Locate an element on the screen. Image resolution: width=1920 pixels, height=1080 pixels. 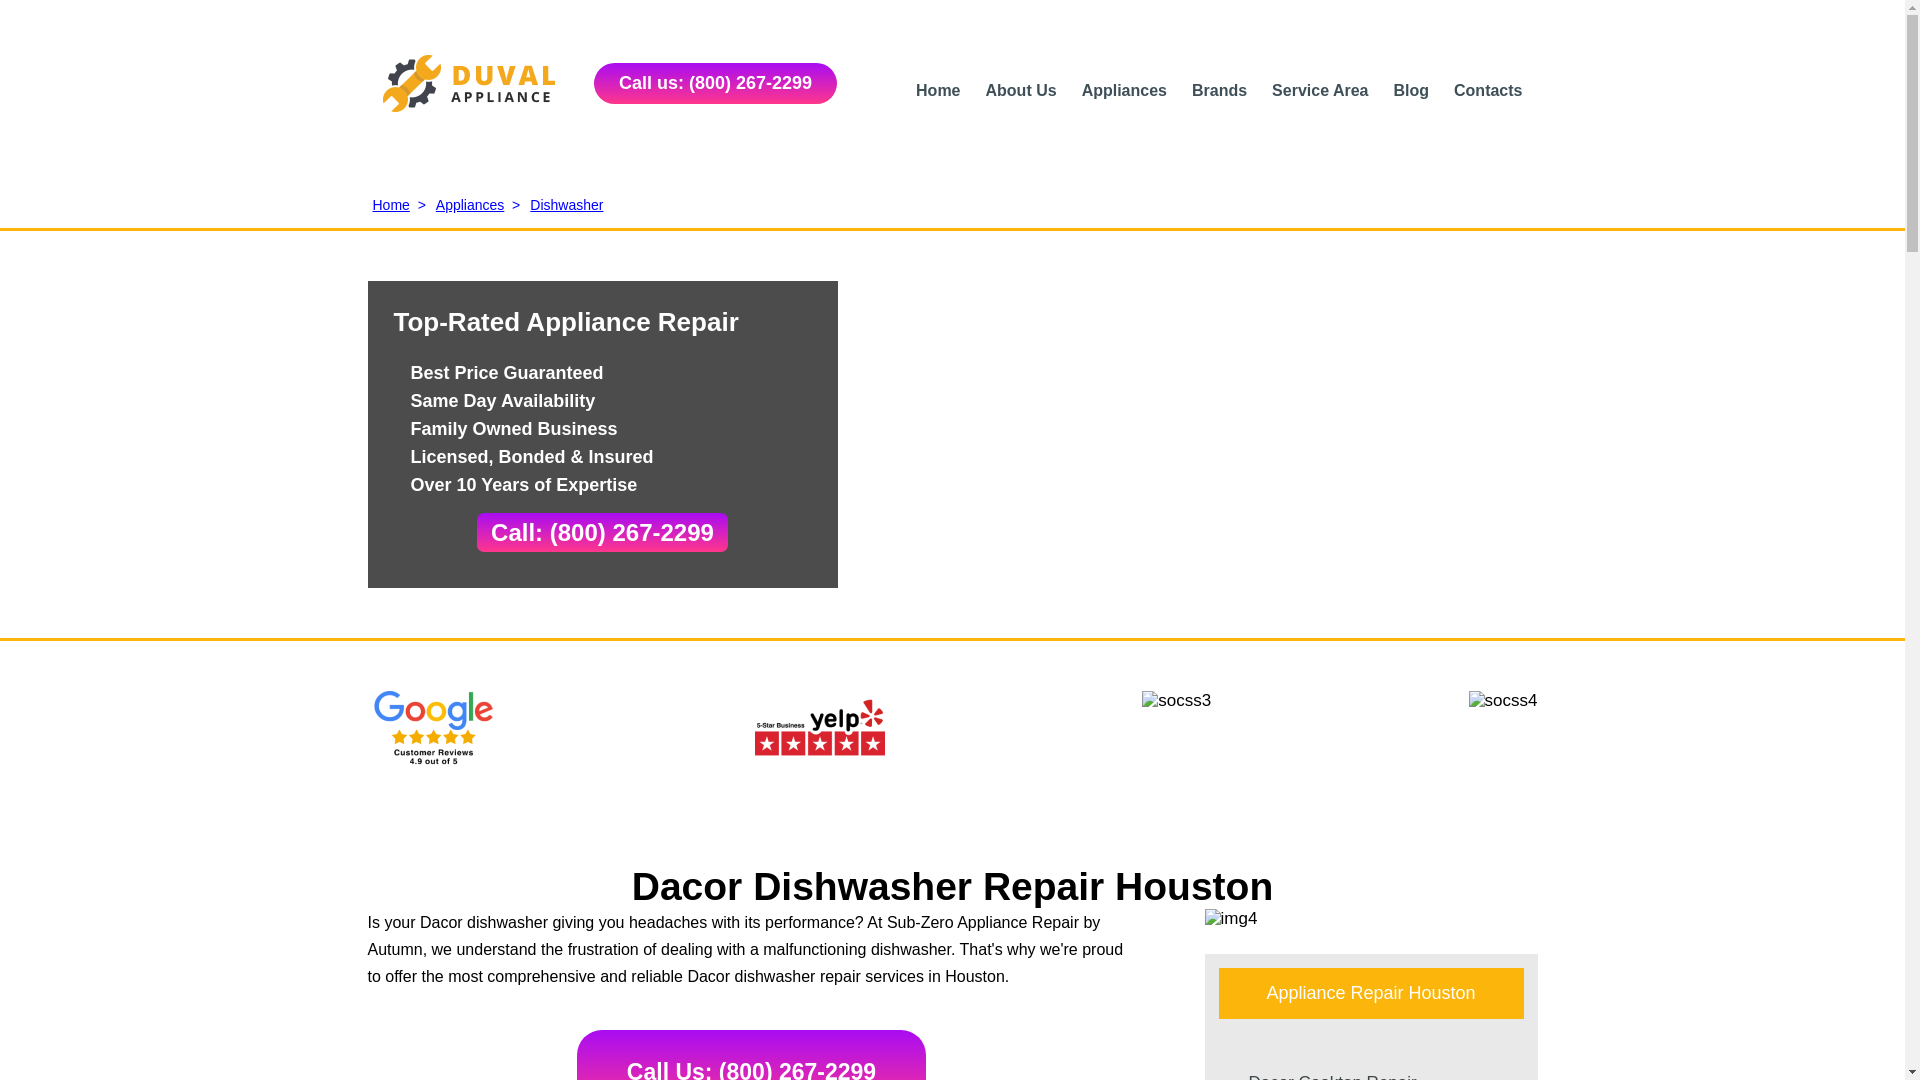
Appliances is located at coordinates (1124, 90).